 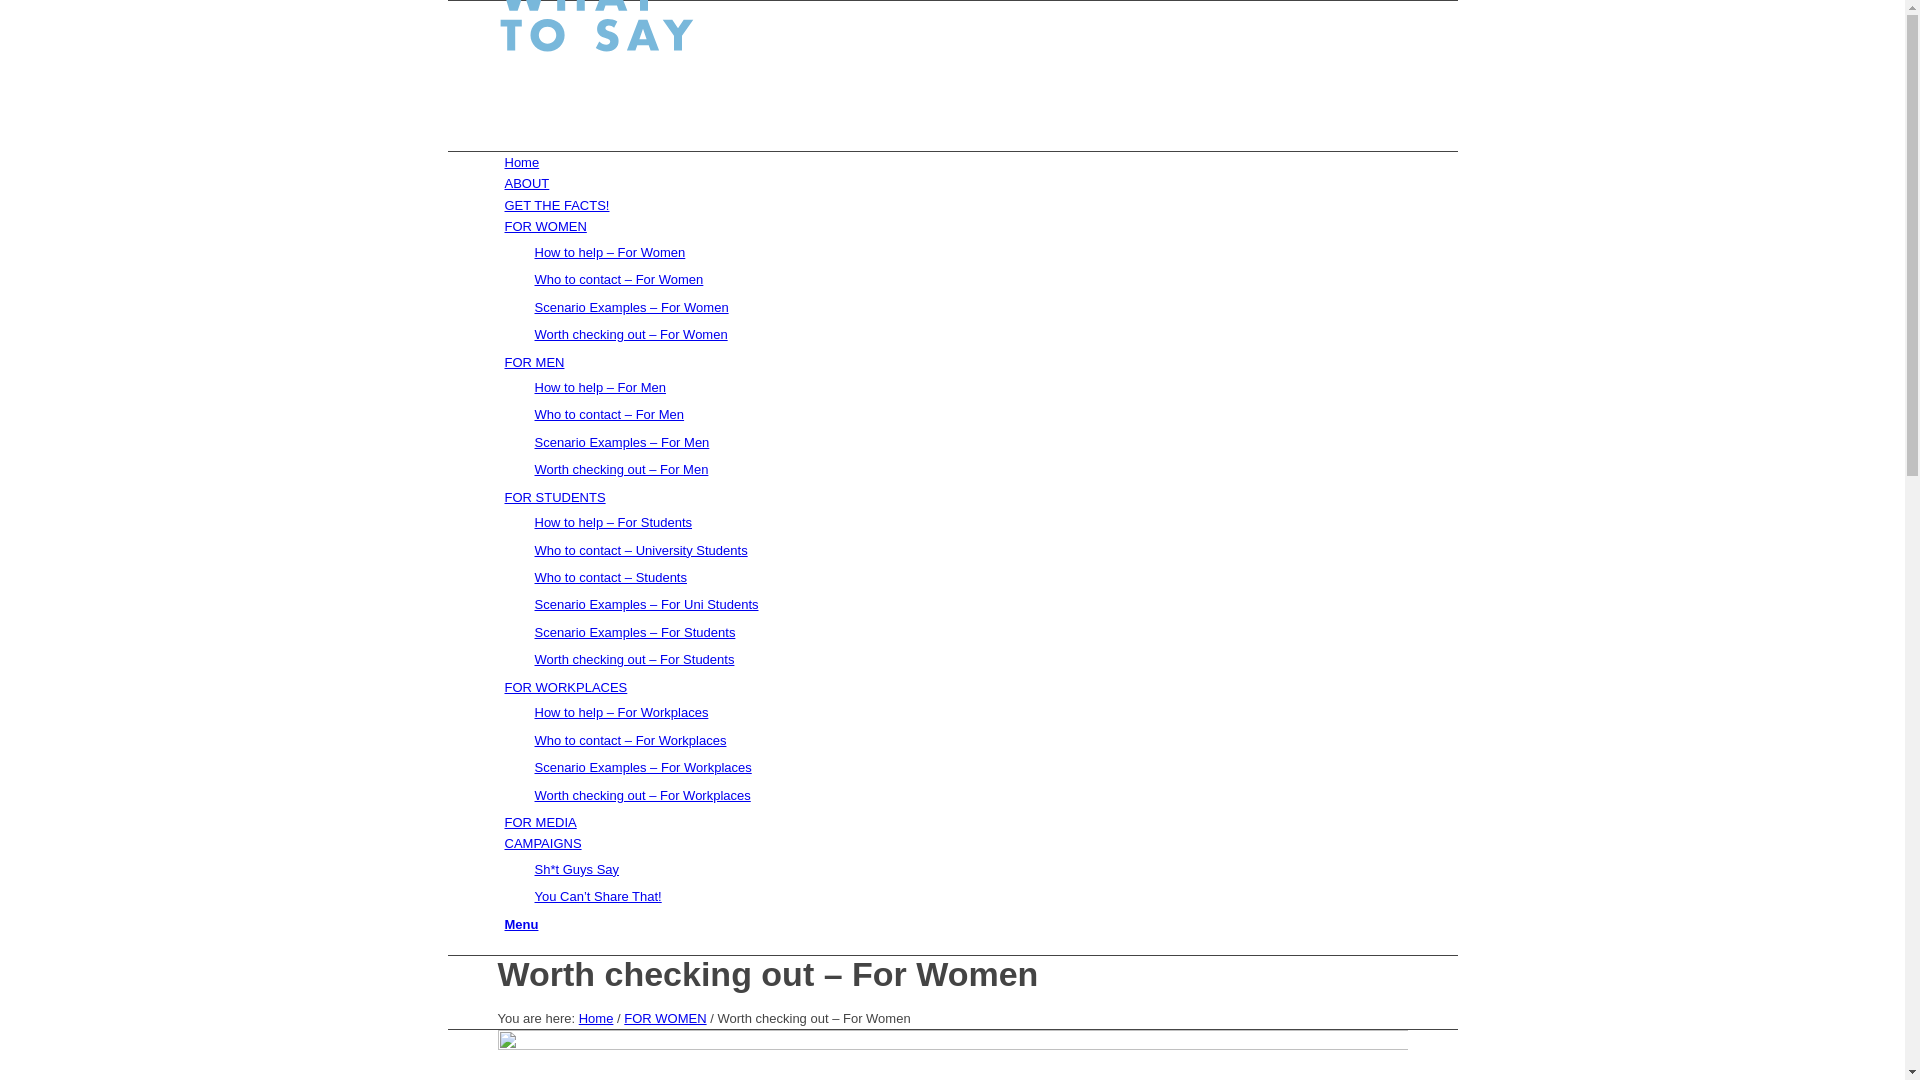 I want to click on Home, so click(x=522, y=162).